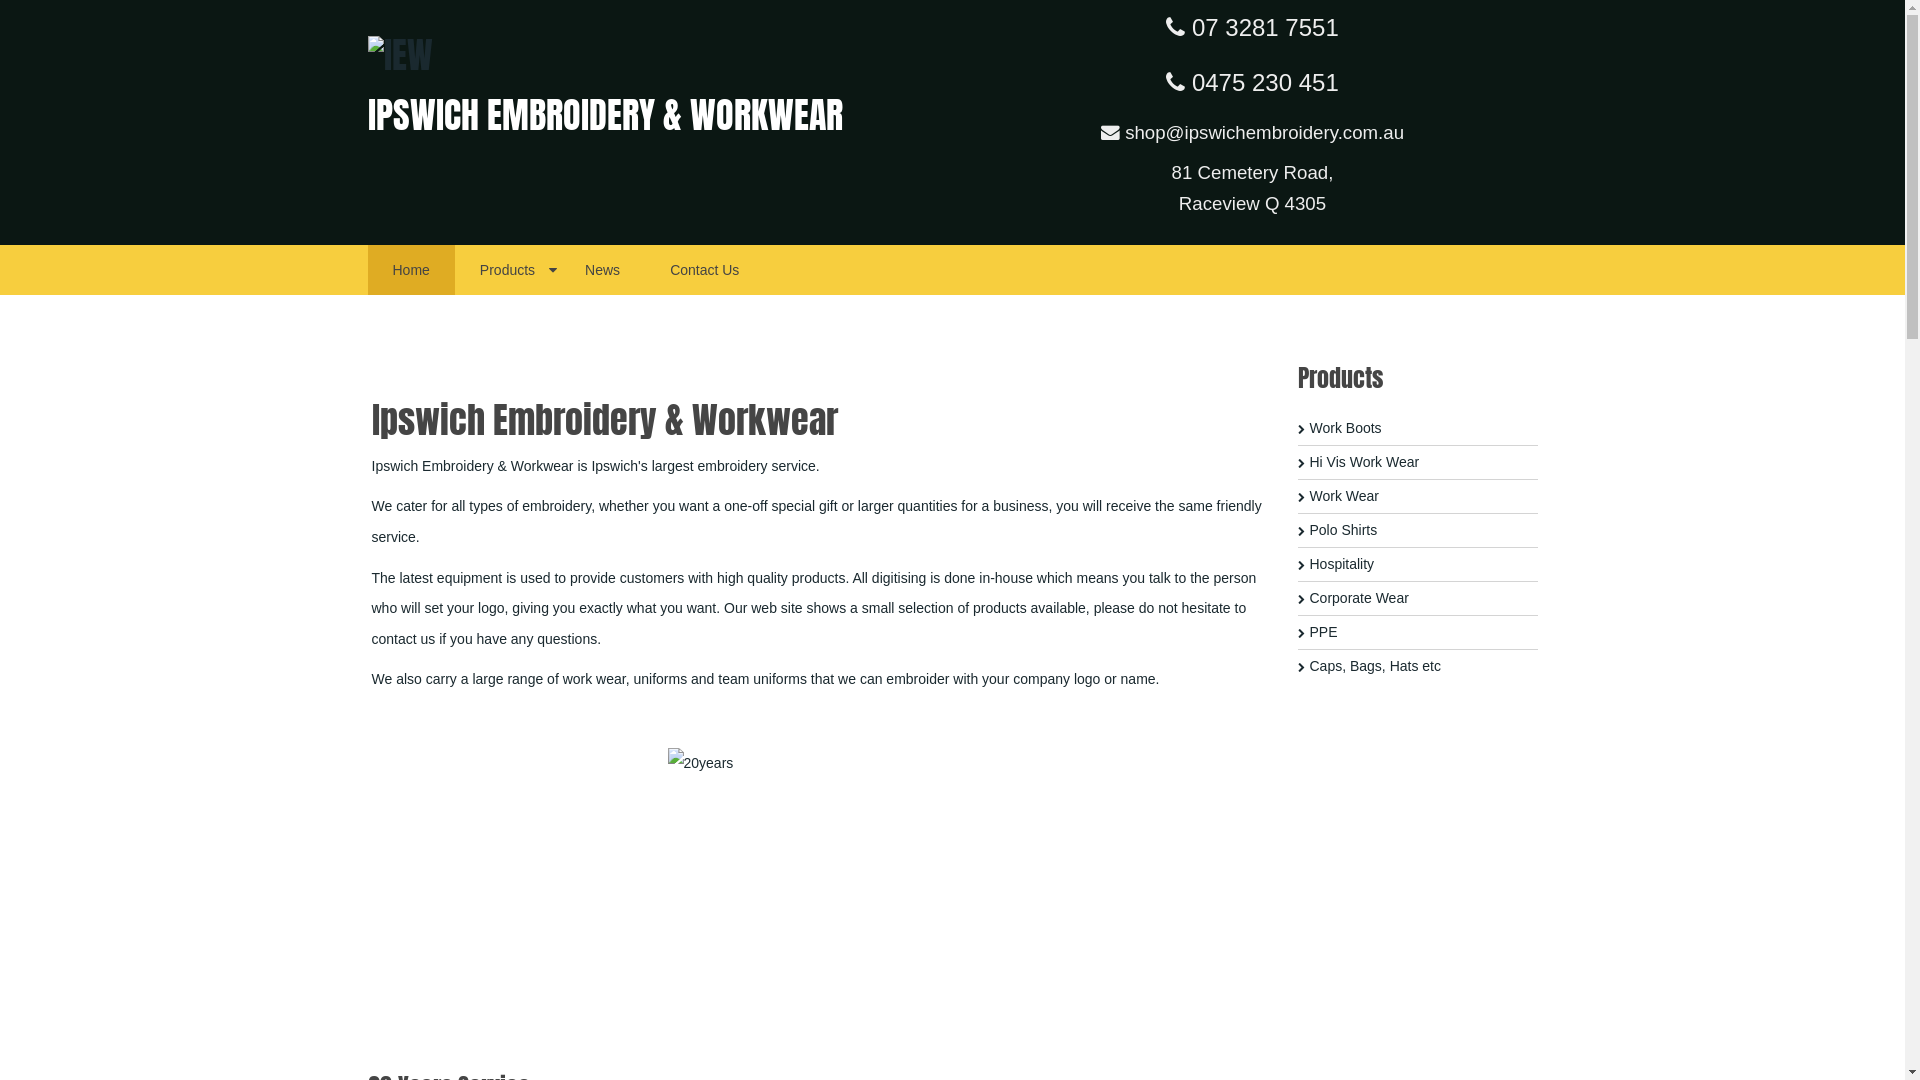  I want to click on 0475 230 451, so click(1252, 82).